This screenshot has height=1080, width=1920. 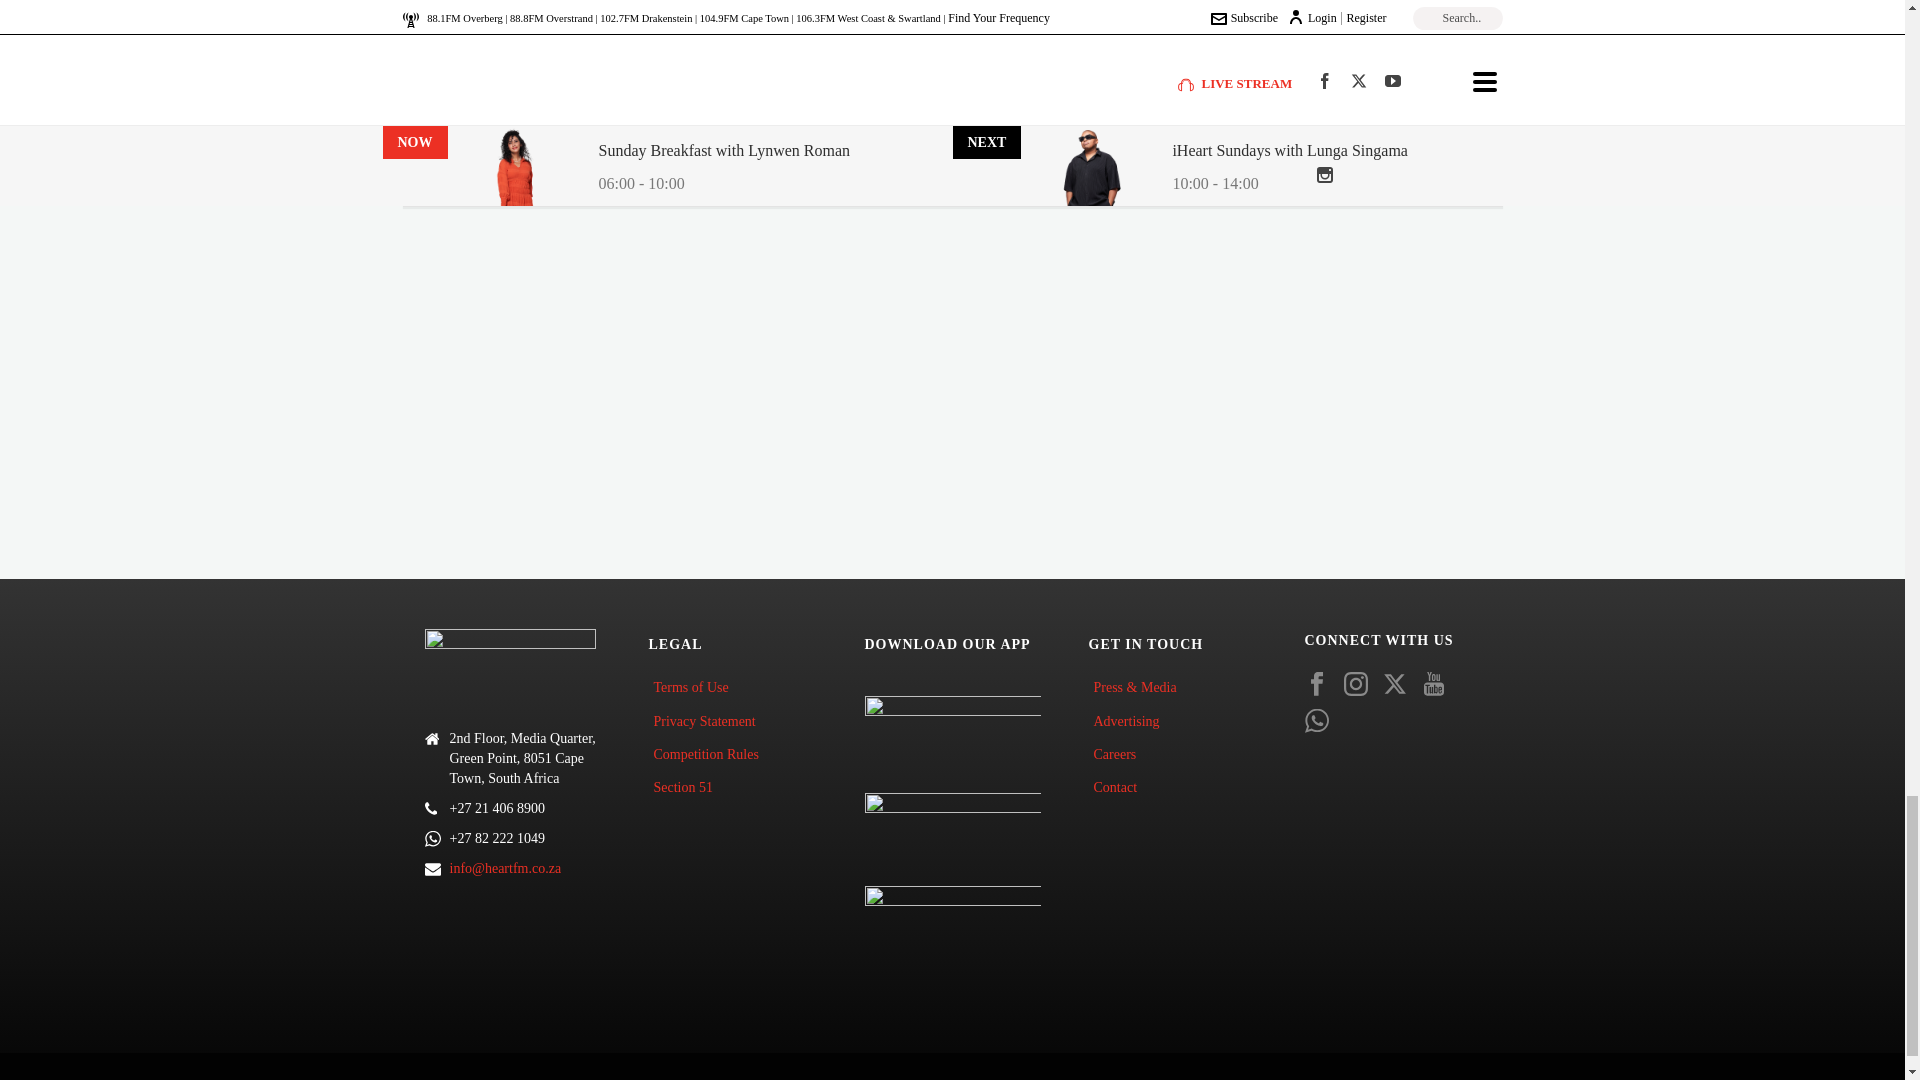 I want to click on Alleged killer arrested, so click(x=480, y=87).